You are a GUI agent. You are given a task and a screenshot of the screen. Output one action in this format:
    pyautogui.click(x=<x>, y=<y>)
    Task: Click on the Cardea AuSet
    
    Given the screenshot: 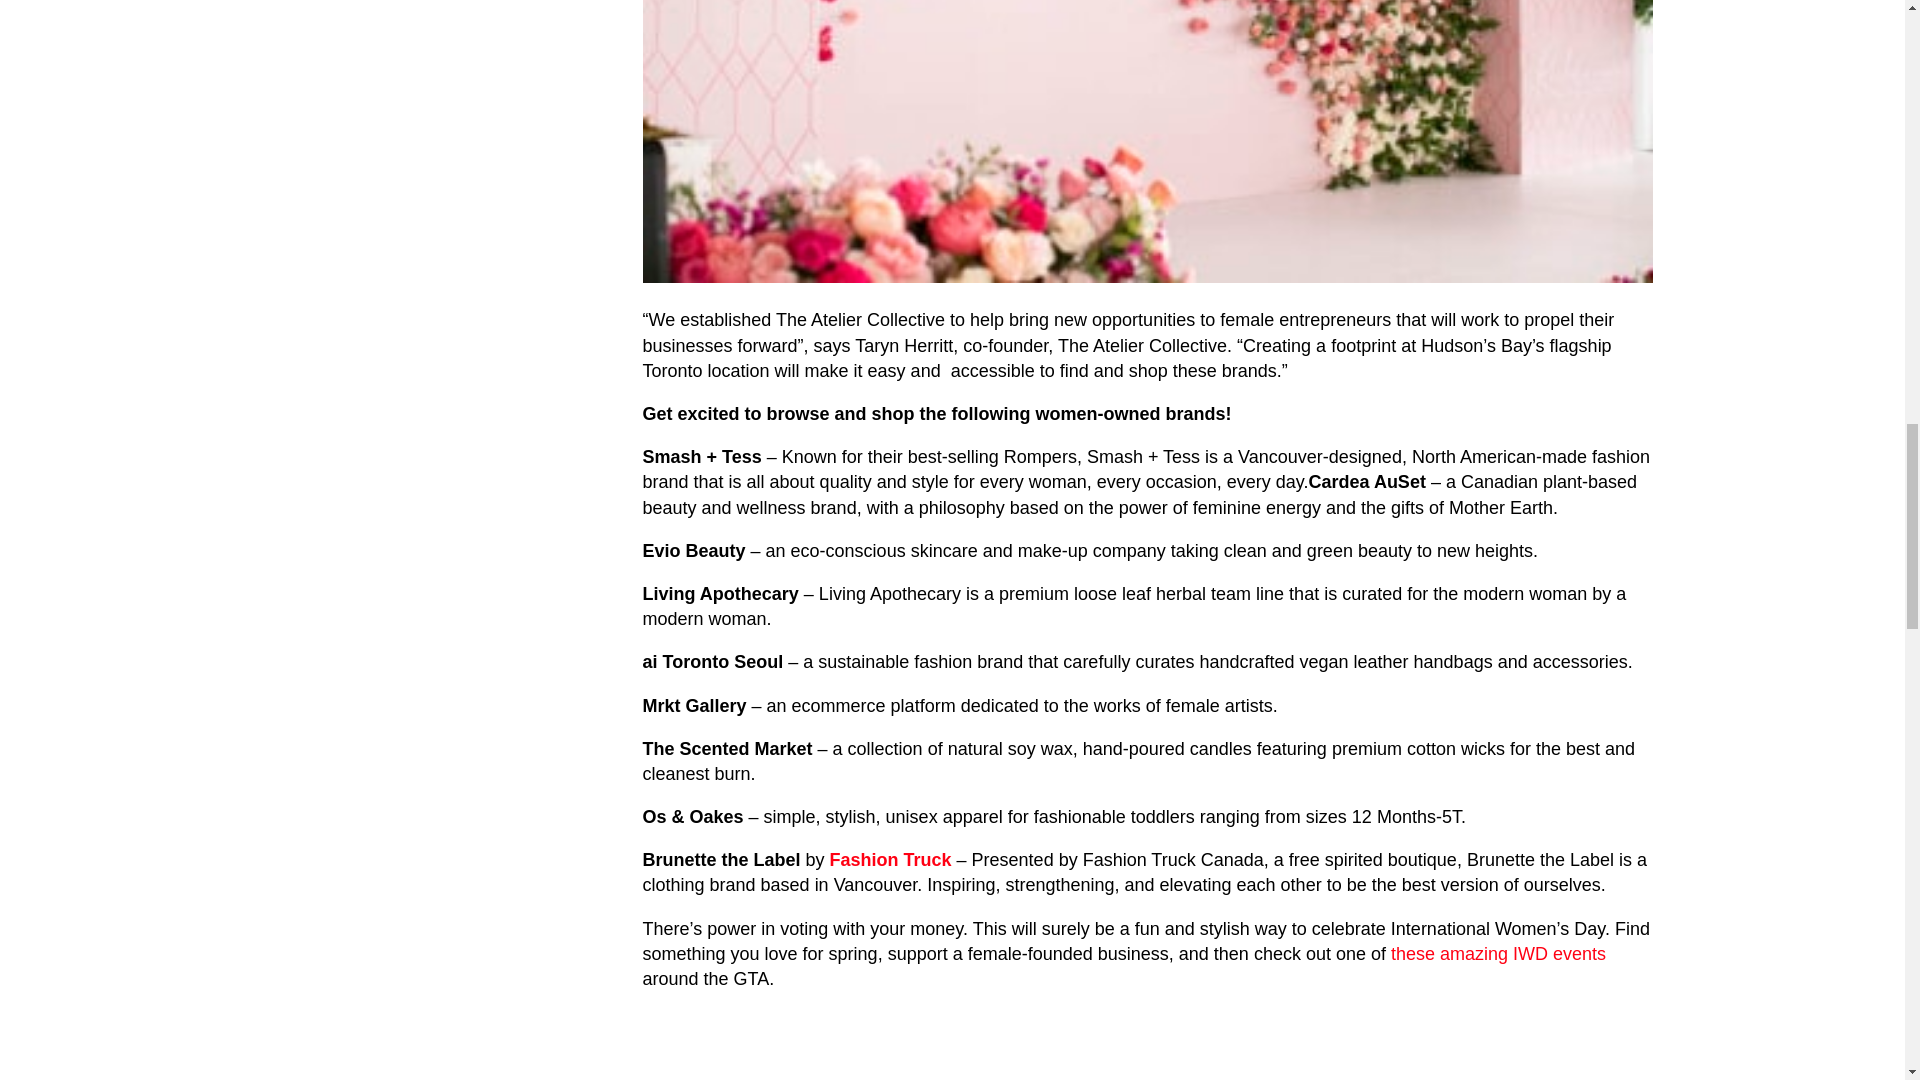 What is the action you would take?
    pyautogui.click(x=1368, y=482)
    